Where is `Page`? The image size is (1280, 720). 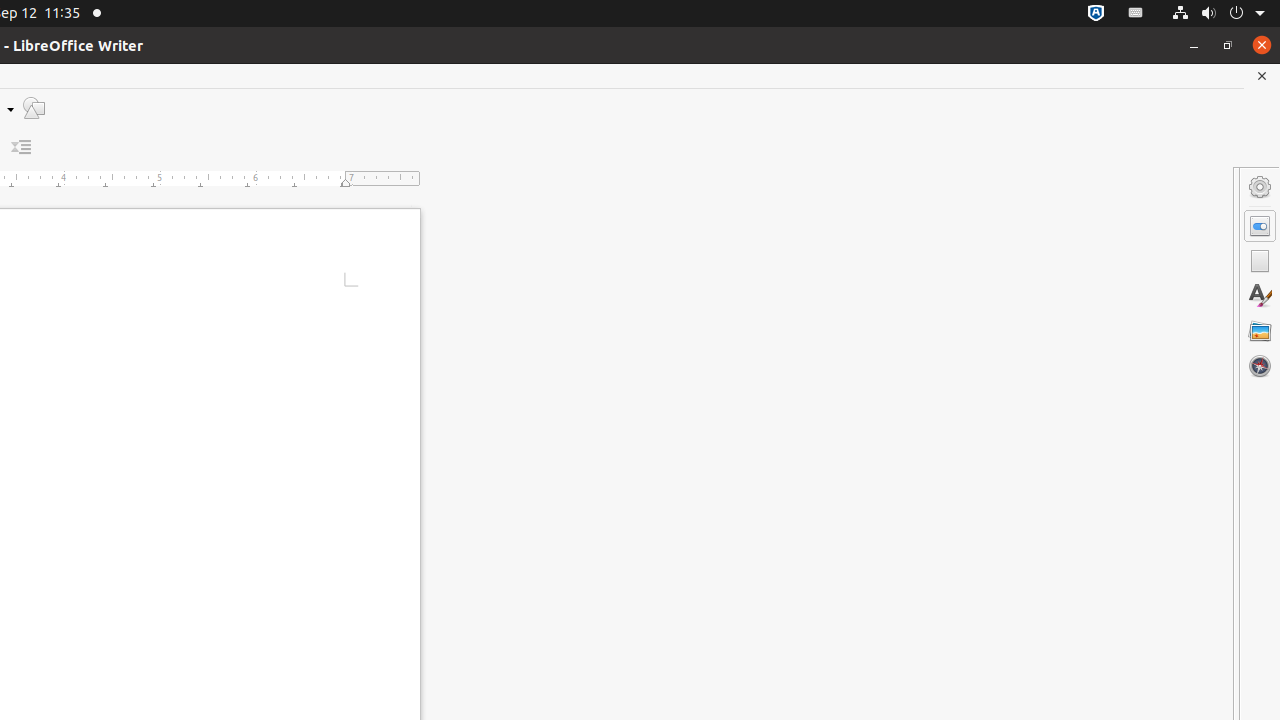 Page is located at coordinates (1260, 261).